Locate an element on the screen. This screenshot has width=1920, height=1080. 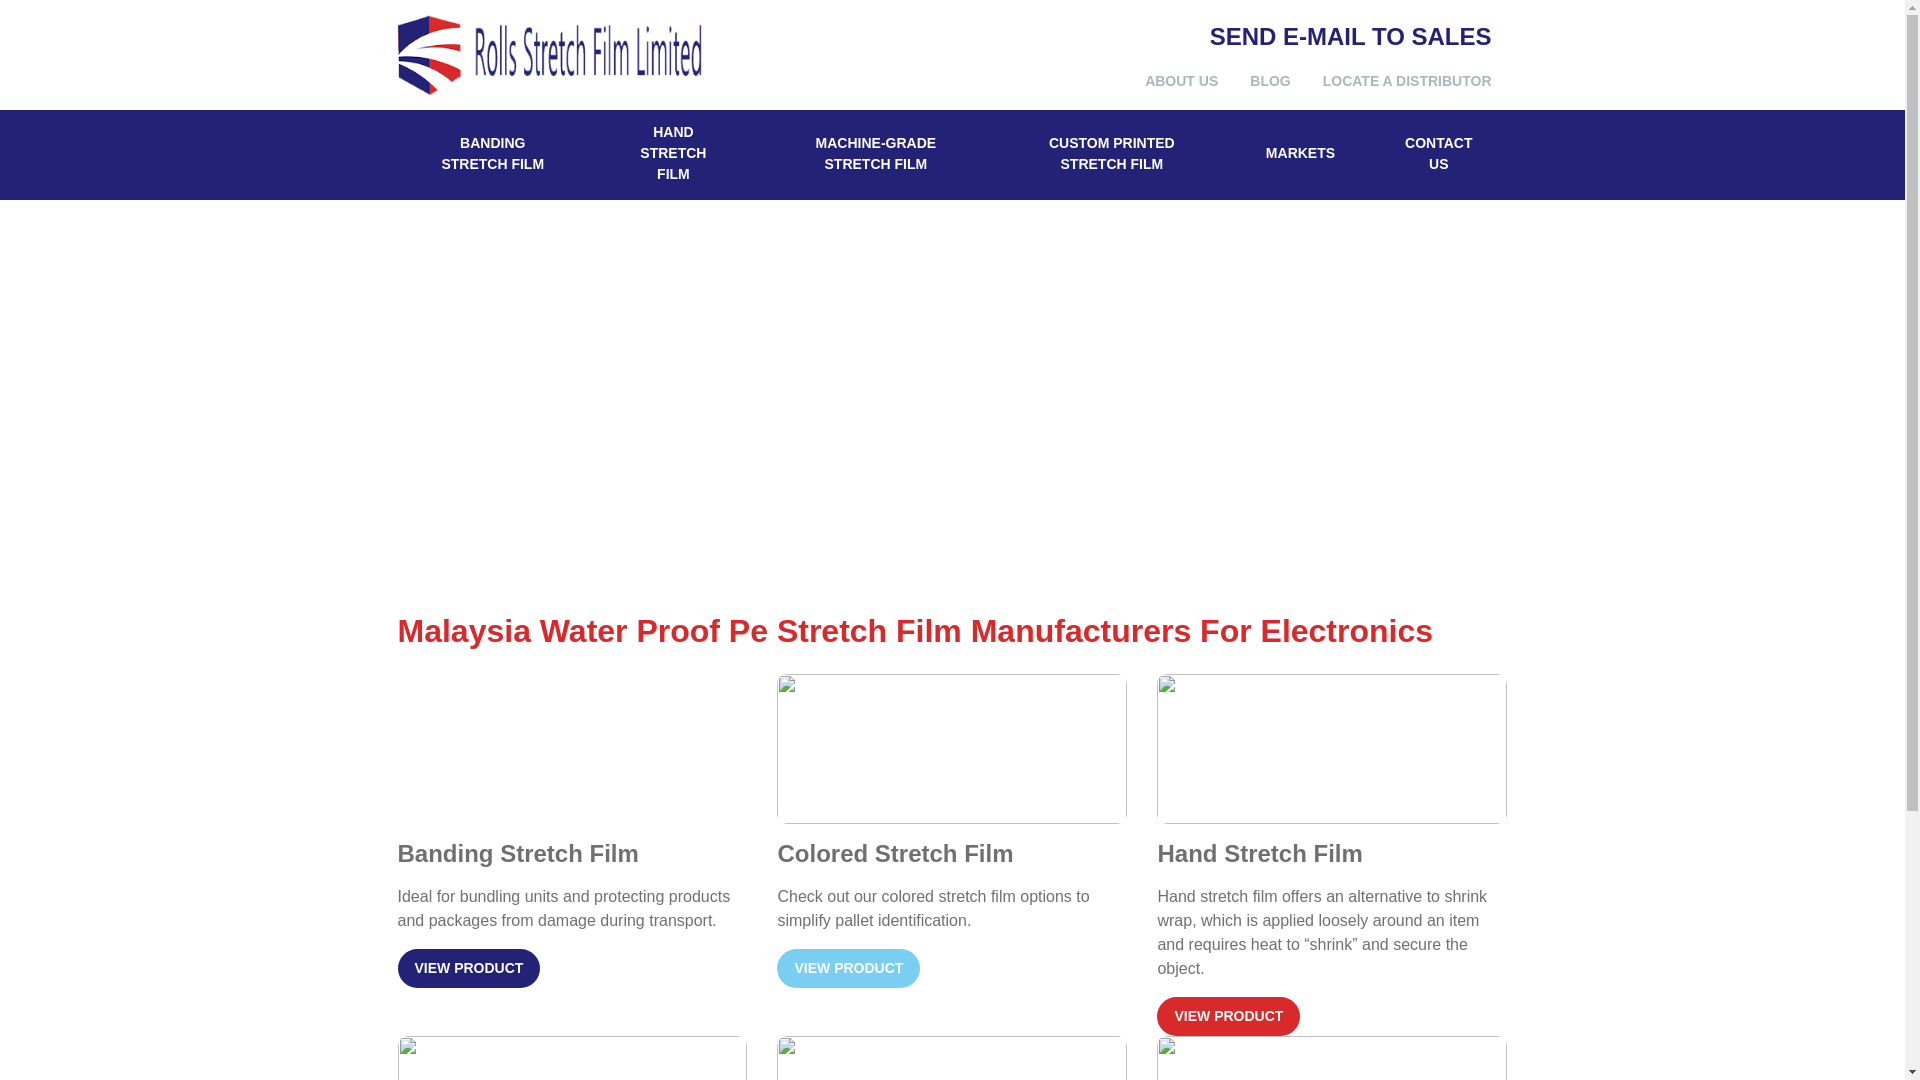
HAND STRETCH FILM is located at coordinates (672, 154).